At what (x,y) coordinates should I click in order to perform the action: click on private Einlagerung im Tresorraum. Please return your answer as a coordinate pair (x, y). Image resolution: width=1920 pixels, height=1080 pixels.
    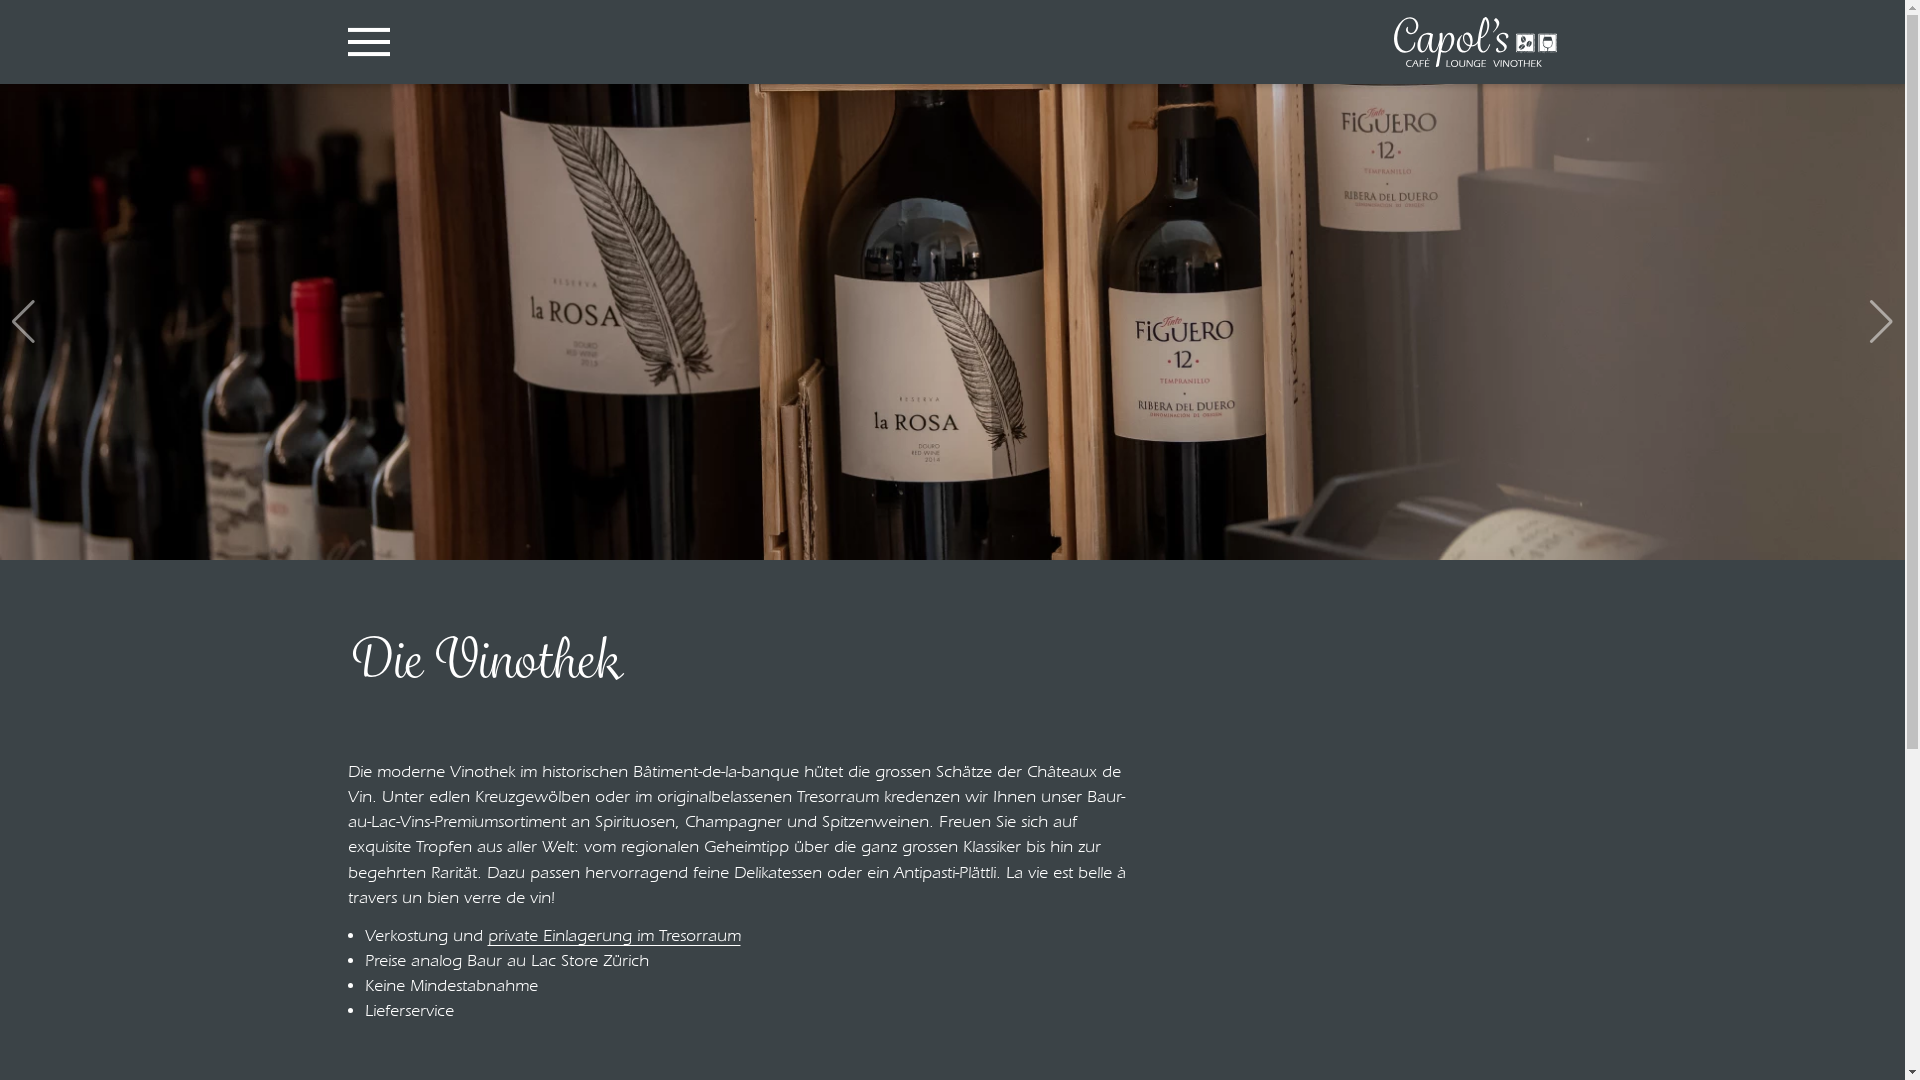
    Looking at the image, I should click on (614, 936).